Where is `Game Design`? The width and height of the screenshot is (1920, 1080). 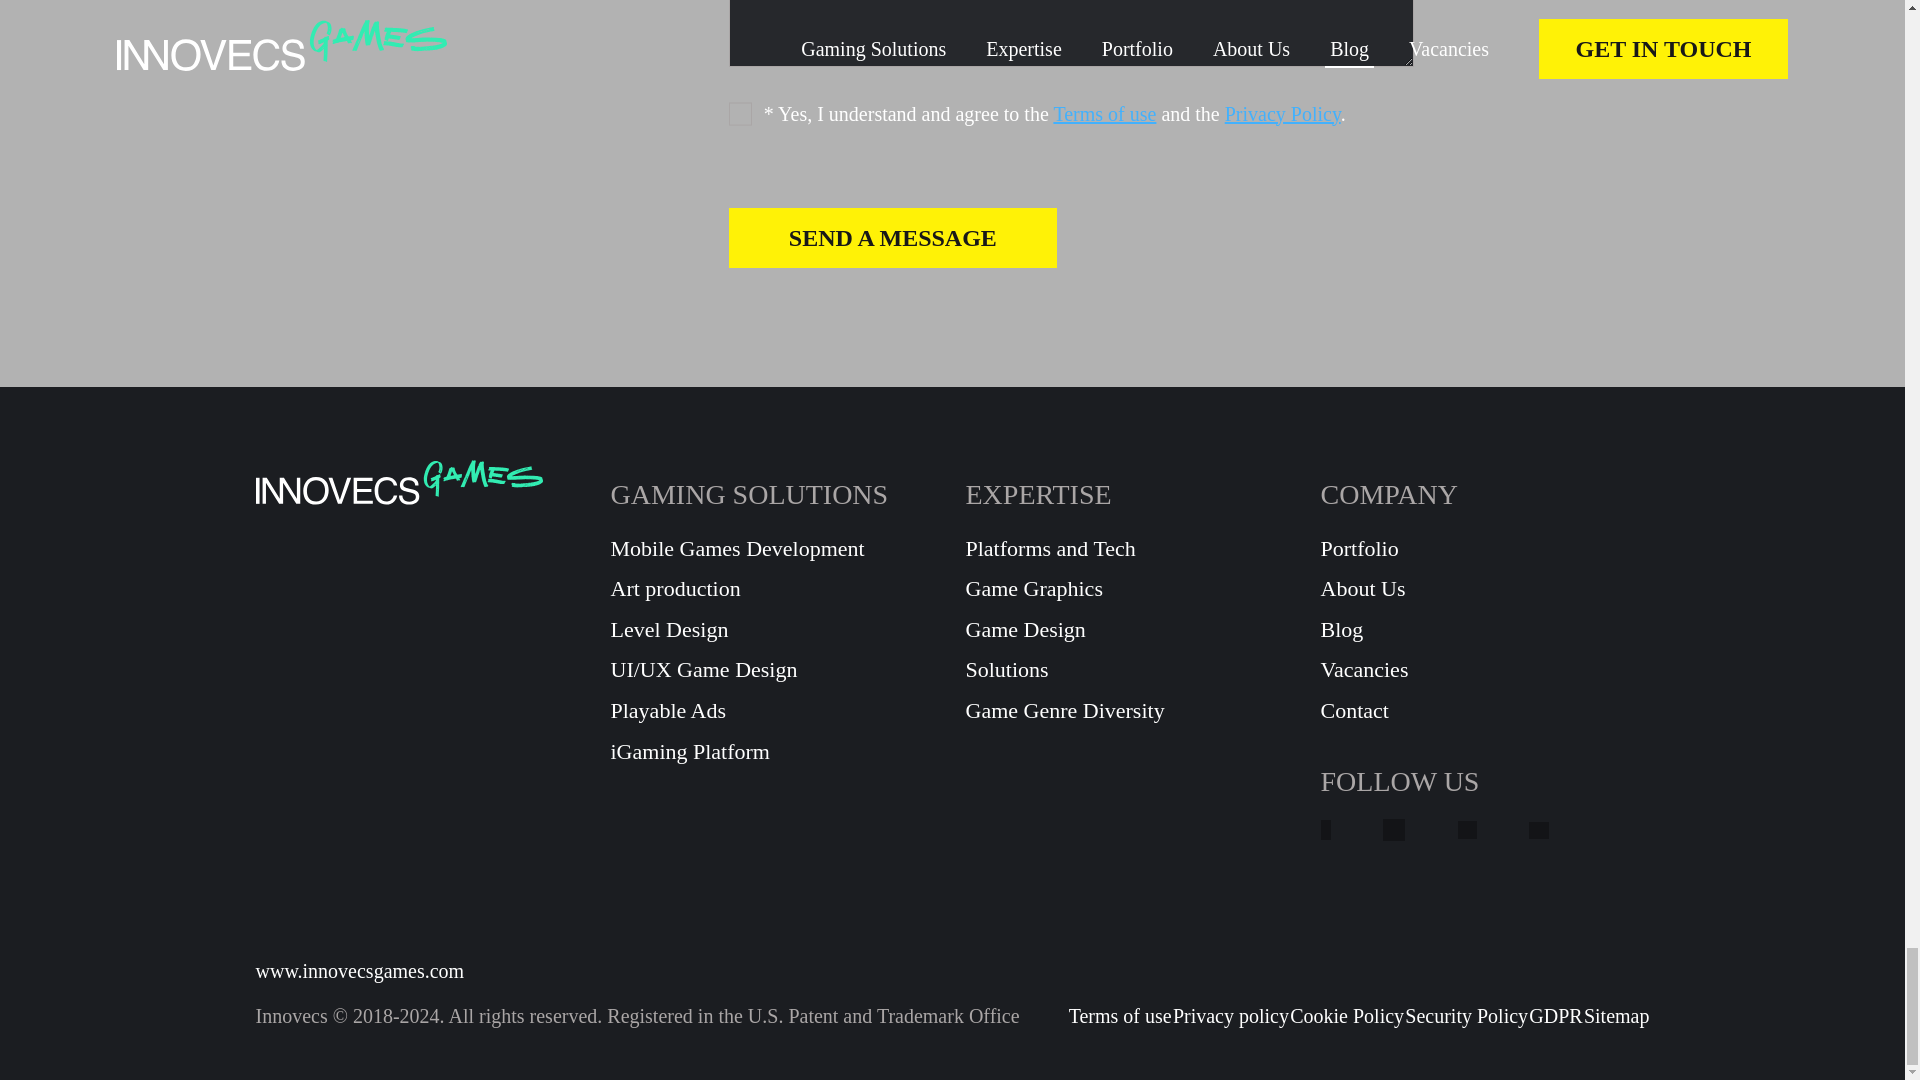
Game Design is located at coordinates (1130, 630).